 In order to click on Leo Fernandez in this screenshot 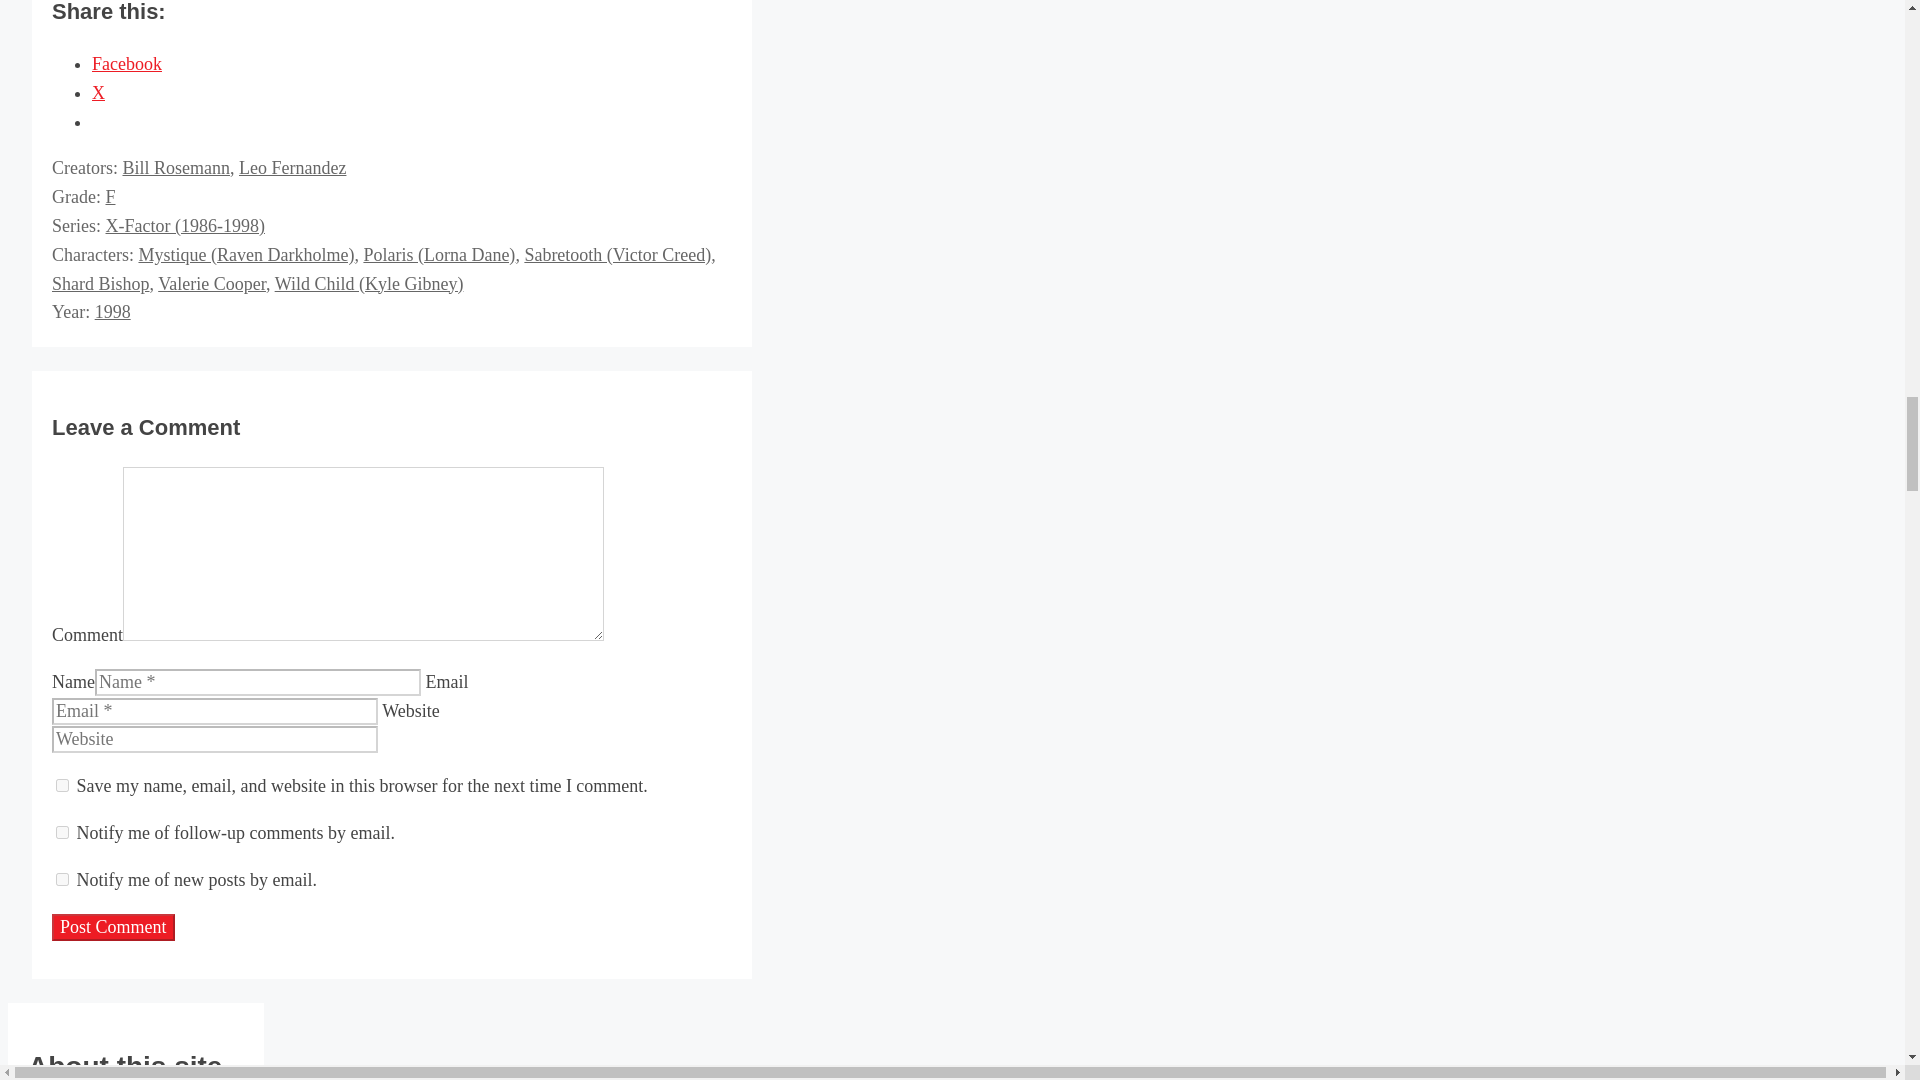, I will do `click(292, 168)`.